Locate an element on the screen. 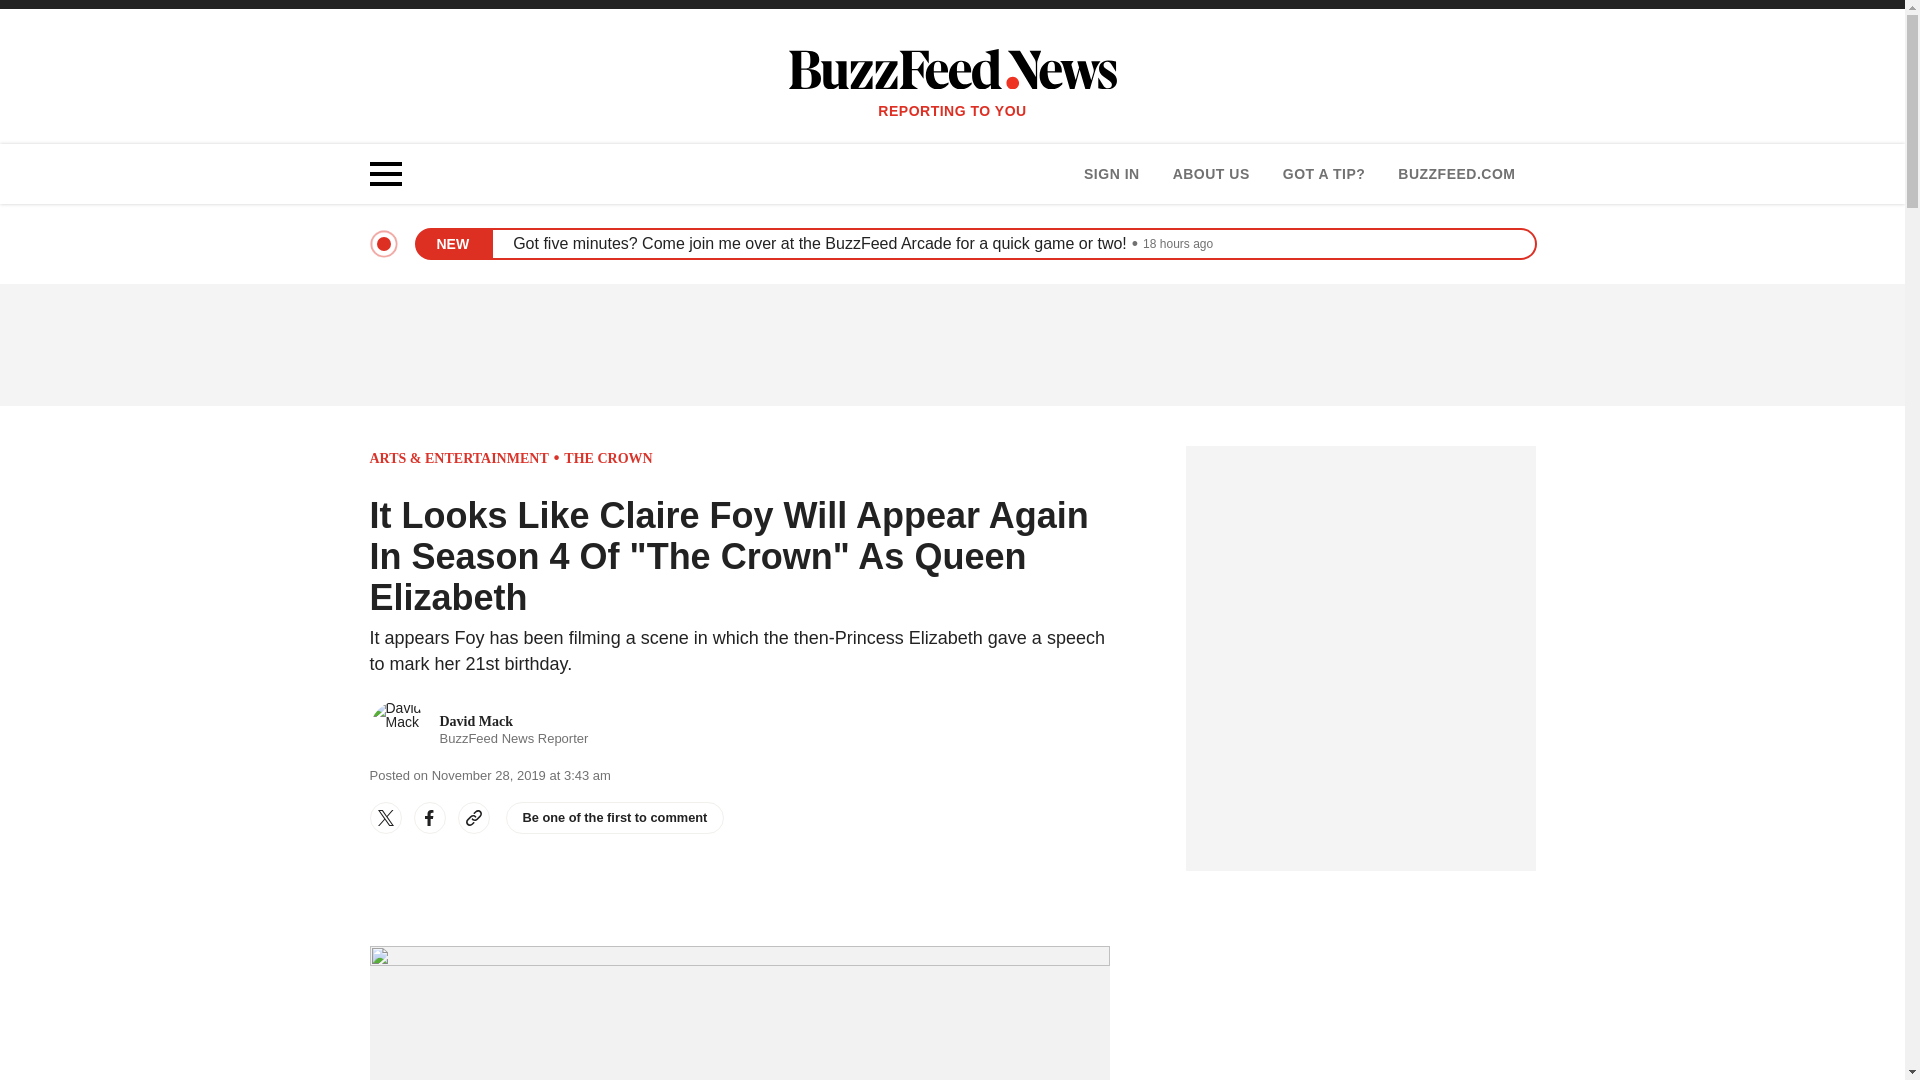  THE CROWN is located at coordinates (480, 730).